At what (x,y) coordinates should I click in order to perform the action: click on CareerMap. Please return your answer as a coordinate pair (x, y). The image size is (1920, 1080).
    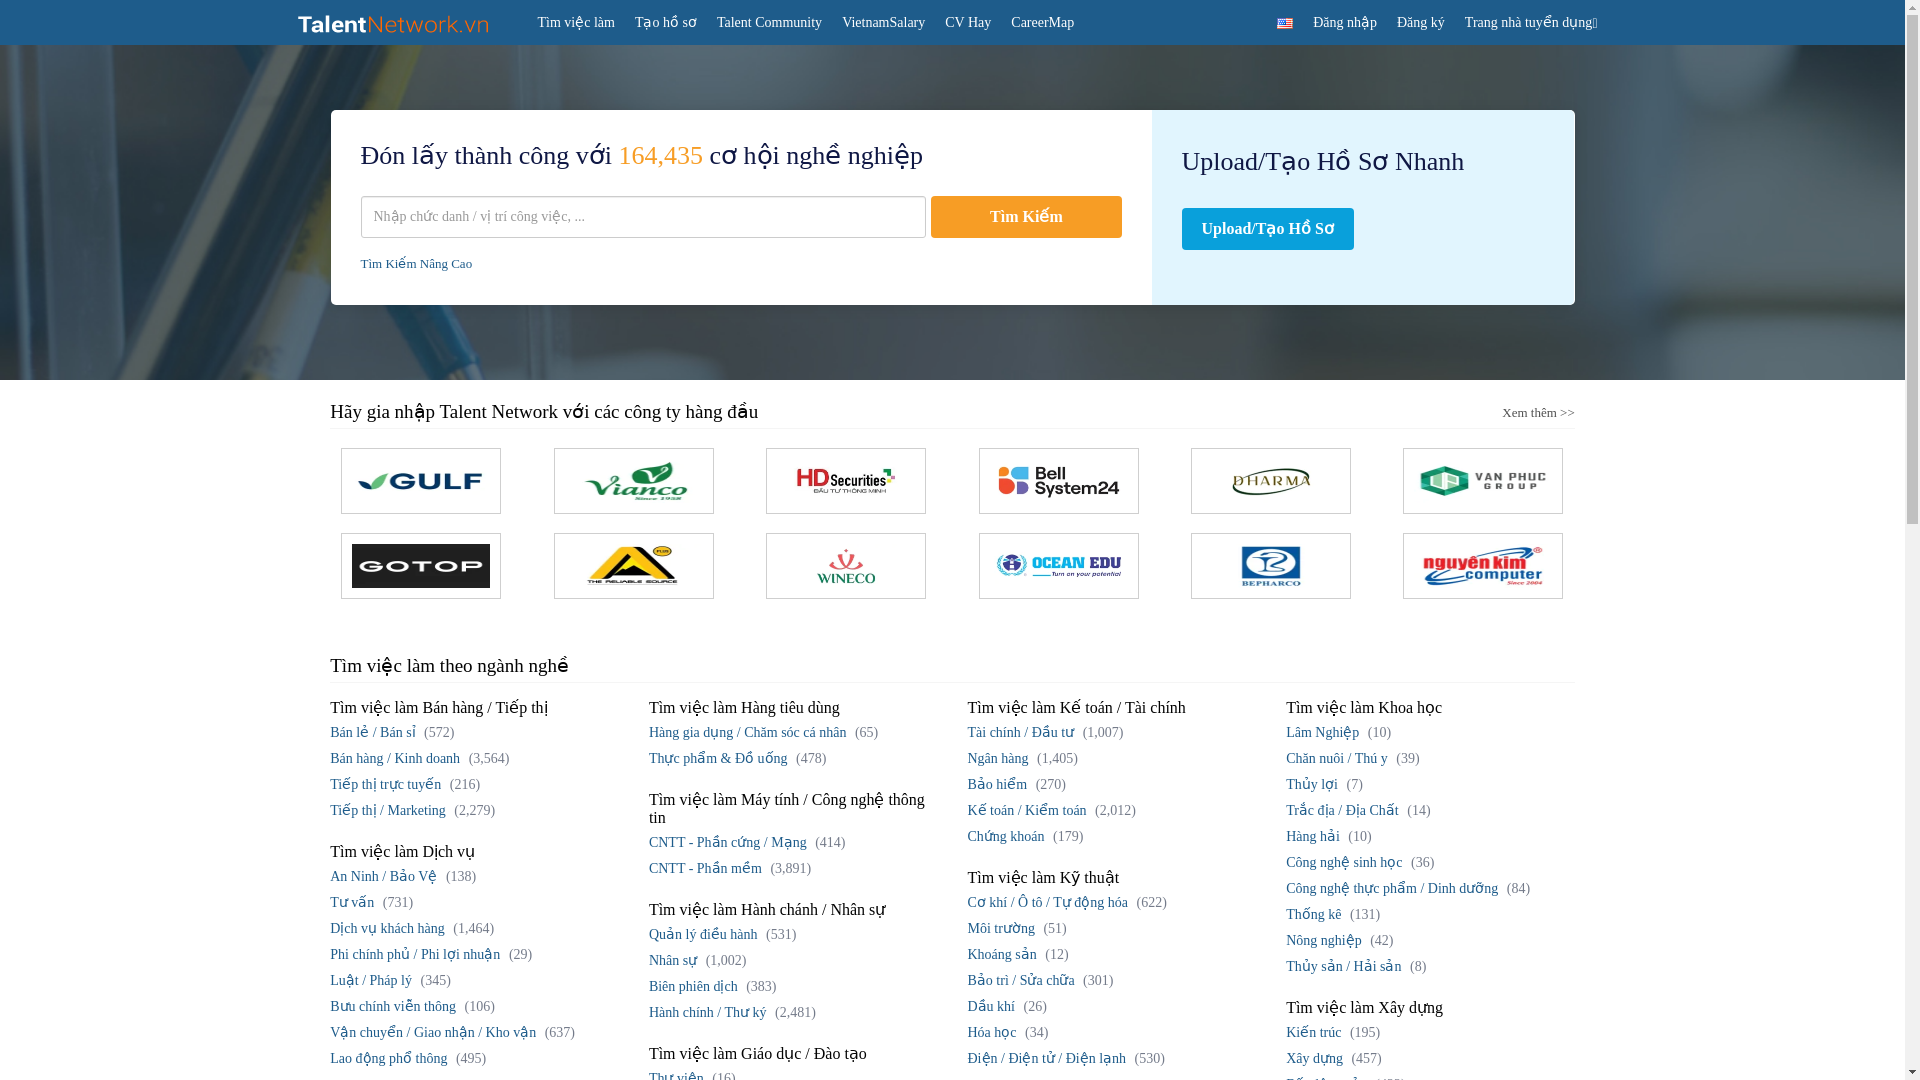
    Looking at the image, I should click on (1042, 22).